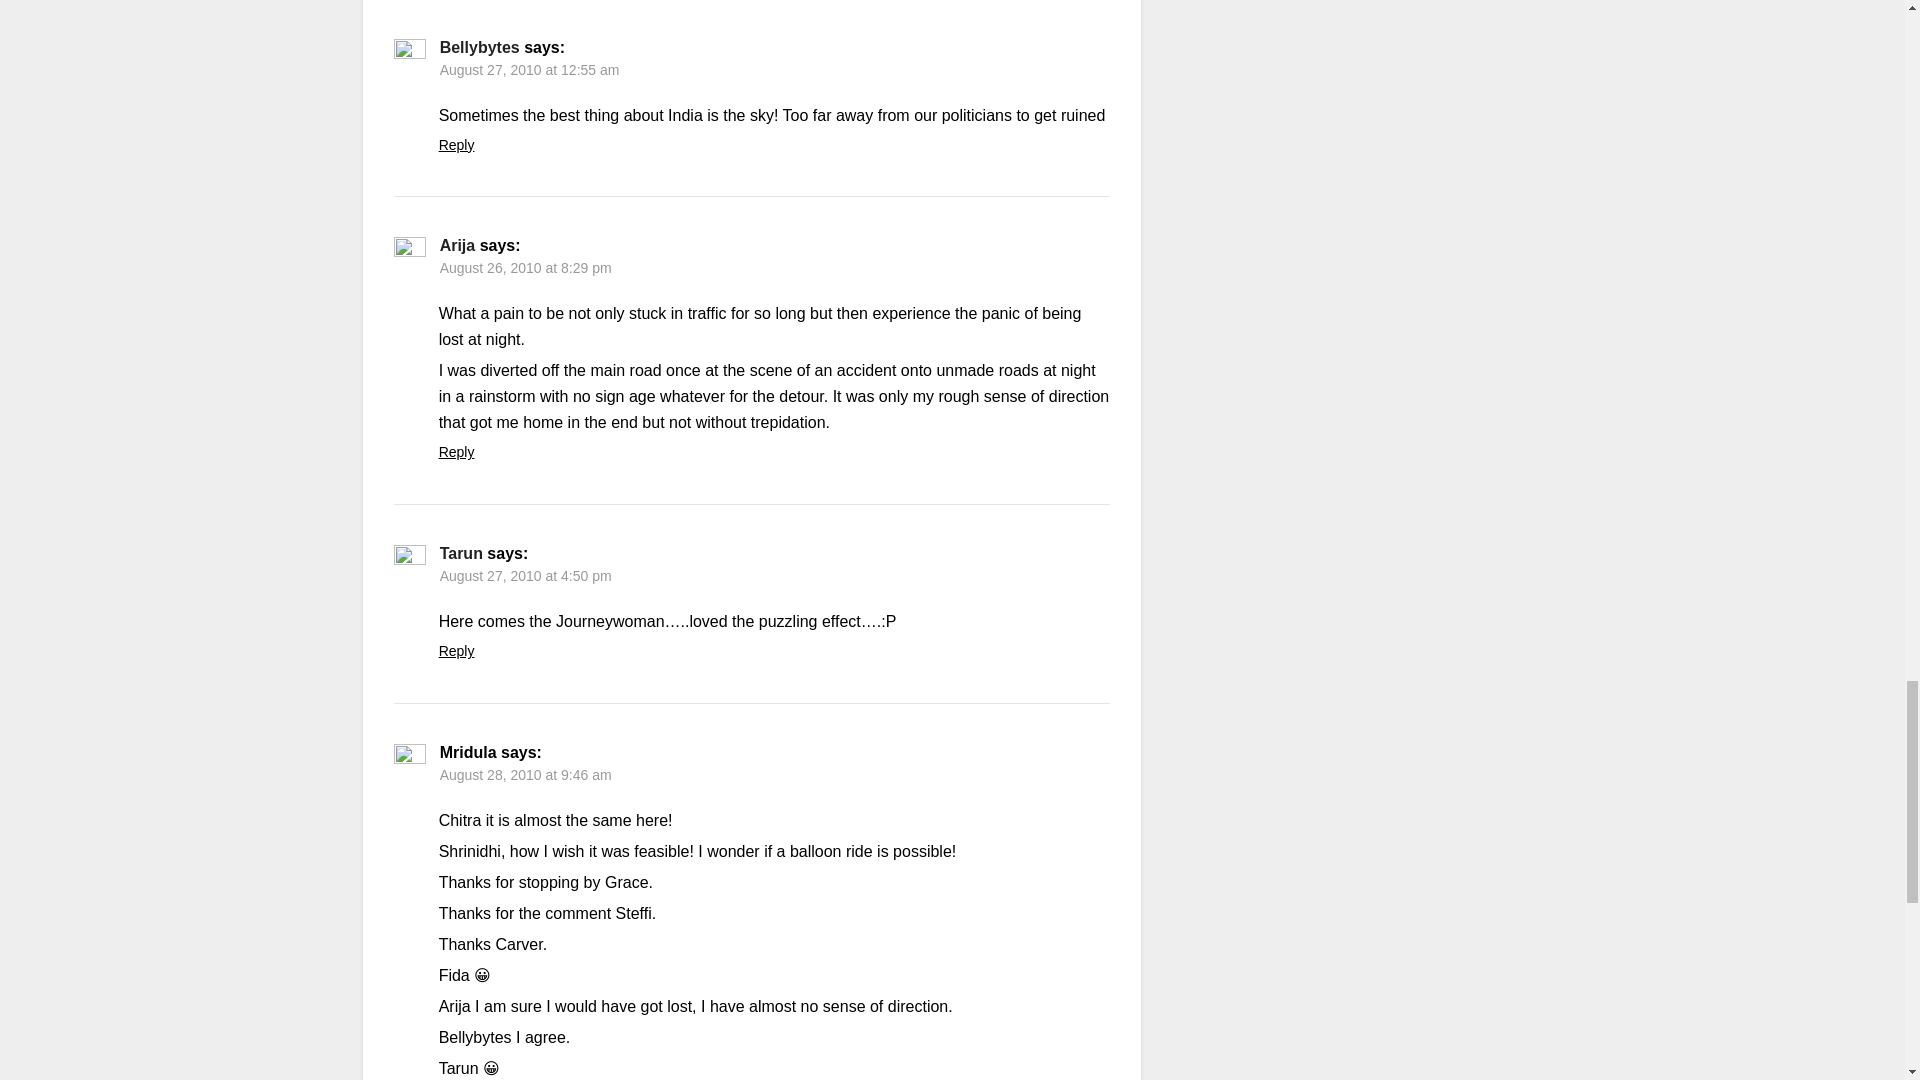  What do you see at coordinates (458, 244) in the screenshot?
I see `Arija` at bounding box center [458, 244].